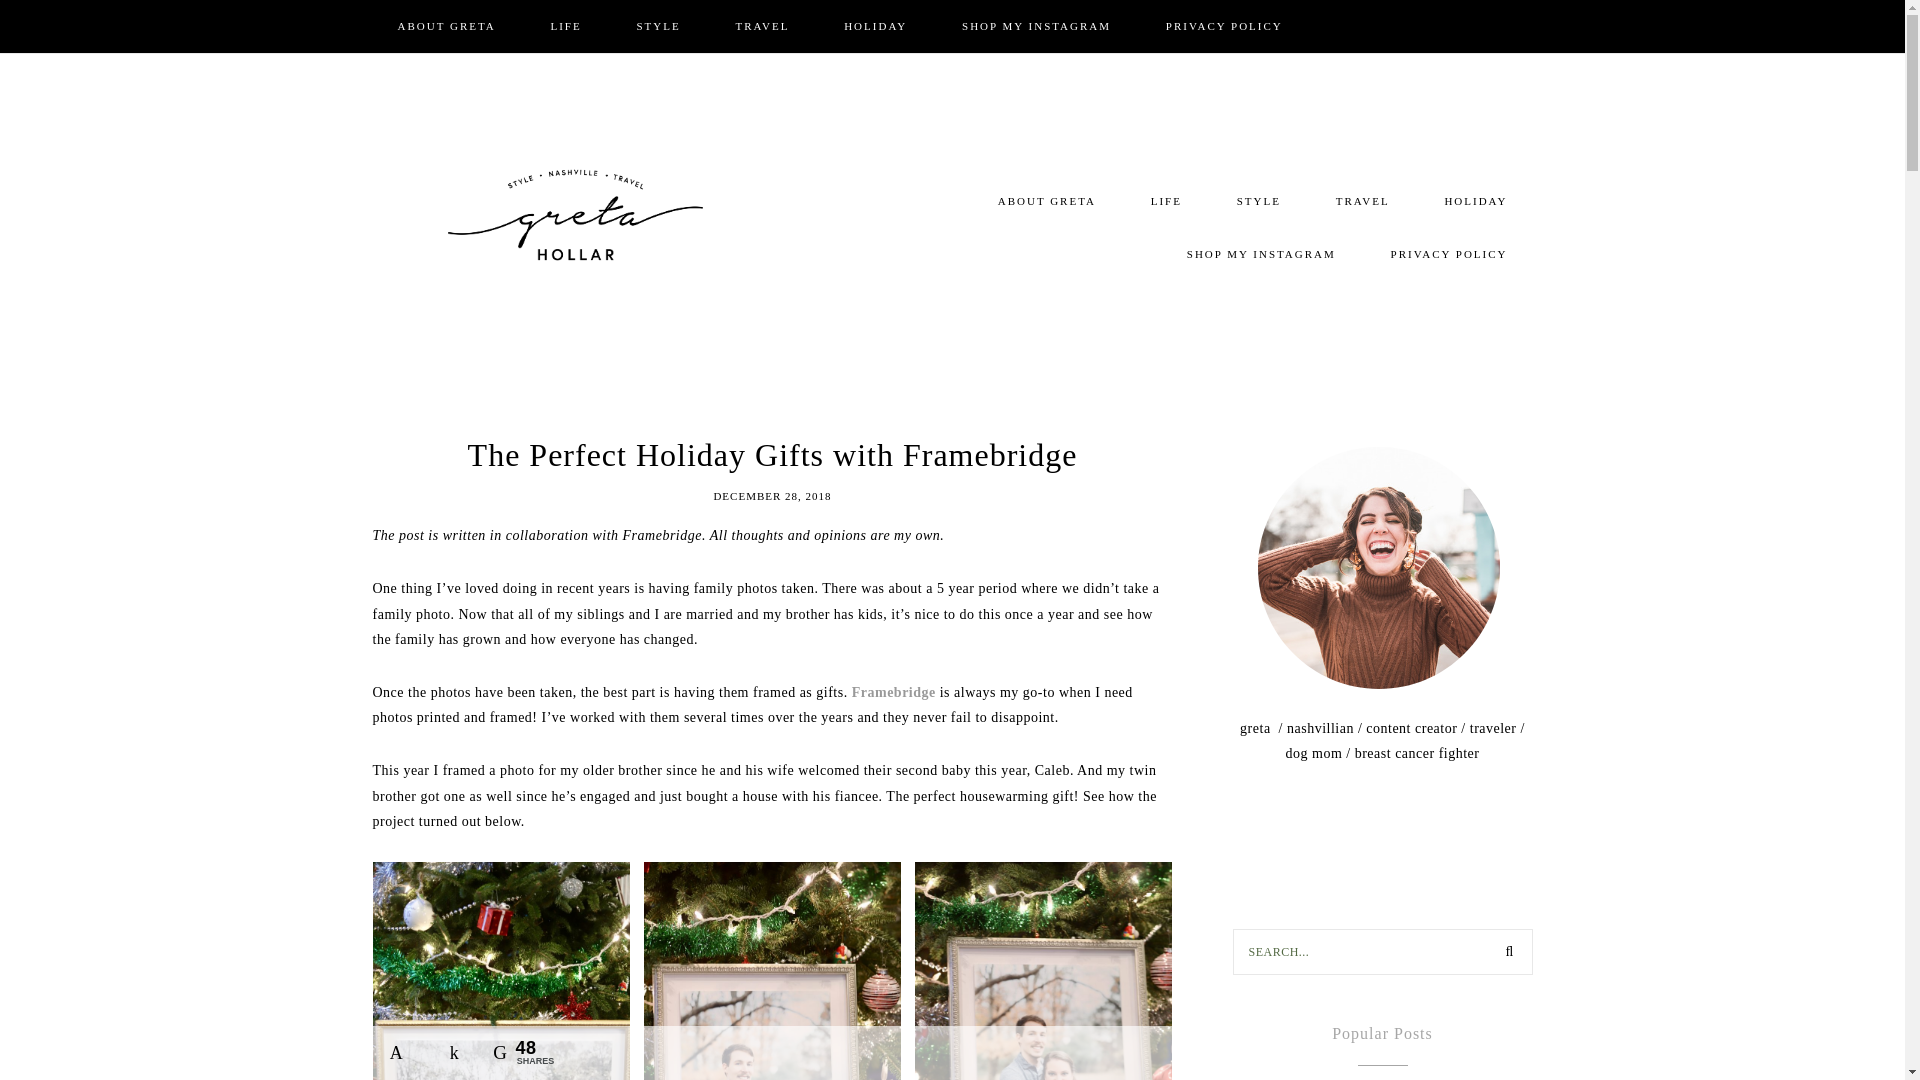 The image size is (1920, 1080). Describe the element at coordinates (1414, 80) in the screenshot. I see `LinkedIn` at that location.